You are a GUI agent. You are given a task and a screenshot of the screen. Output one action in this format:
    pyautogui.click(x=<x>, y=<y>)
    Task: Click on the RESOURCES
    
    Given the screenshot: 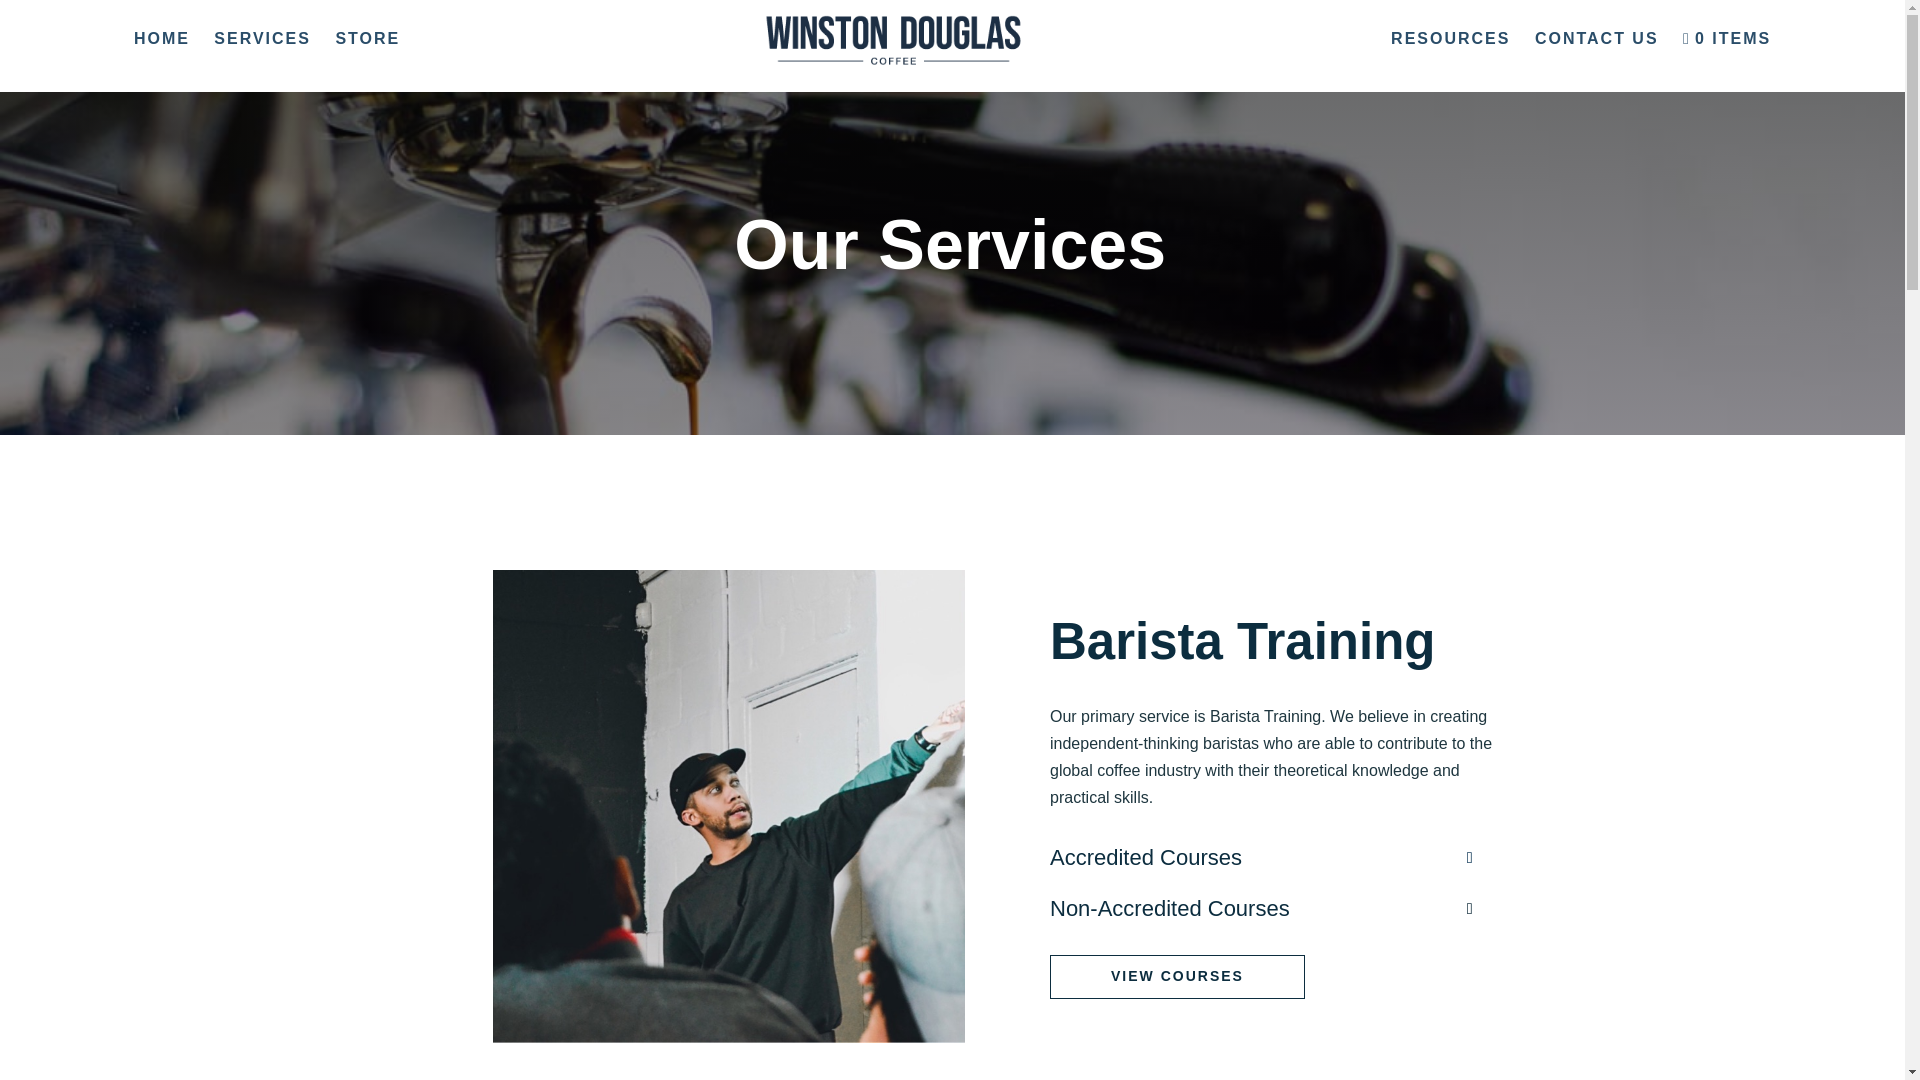 What is the action you would take?
    pyautogui.click(x=1450, y=62)
    